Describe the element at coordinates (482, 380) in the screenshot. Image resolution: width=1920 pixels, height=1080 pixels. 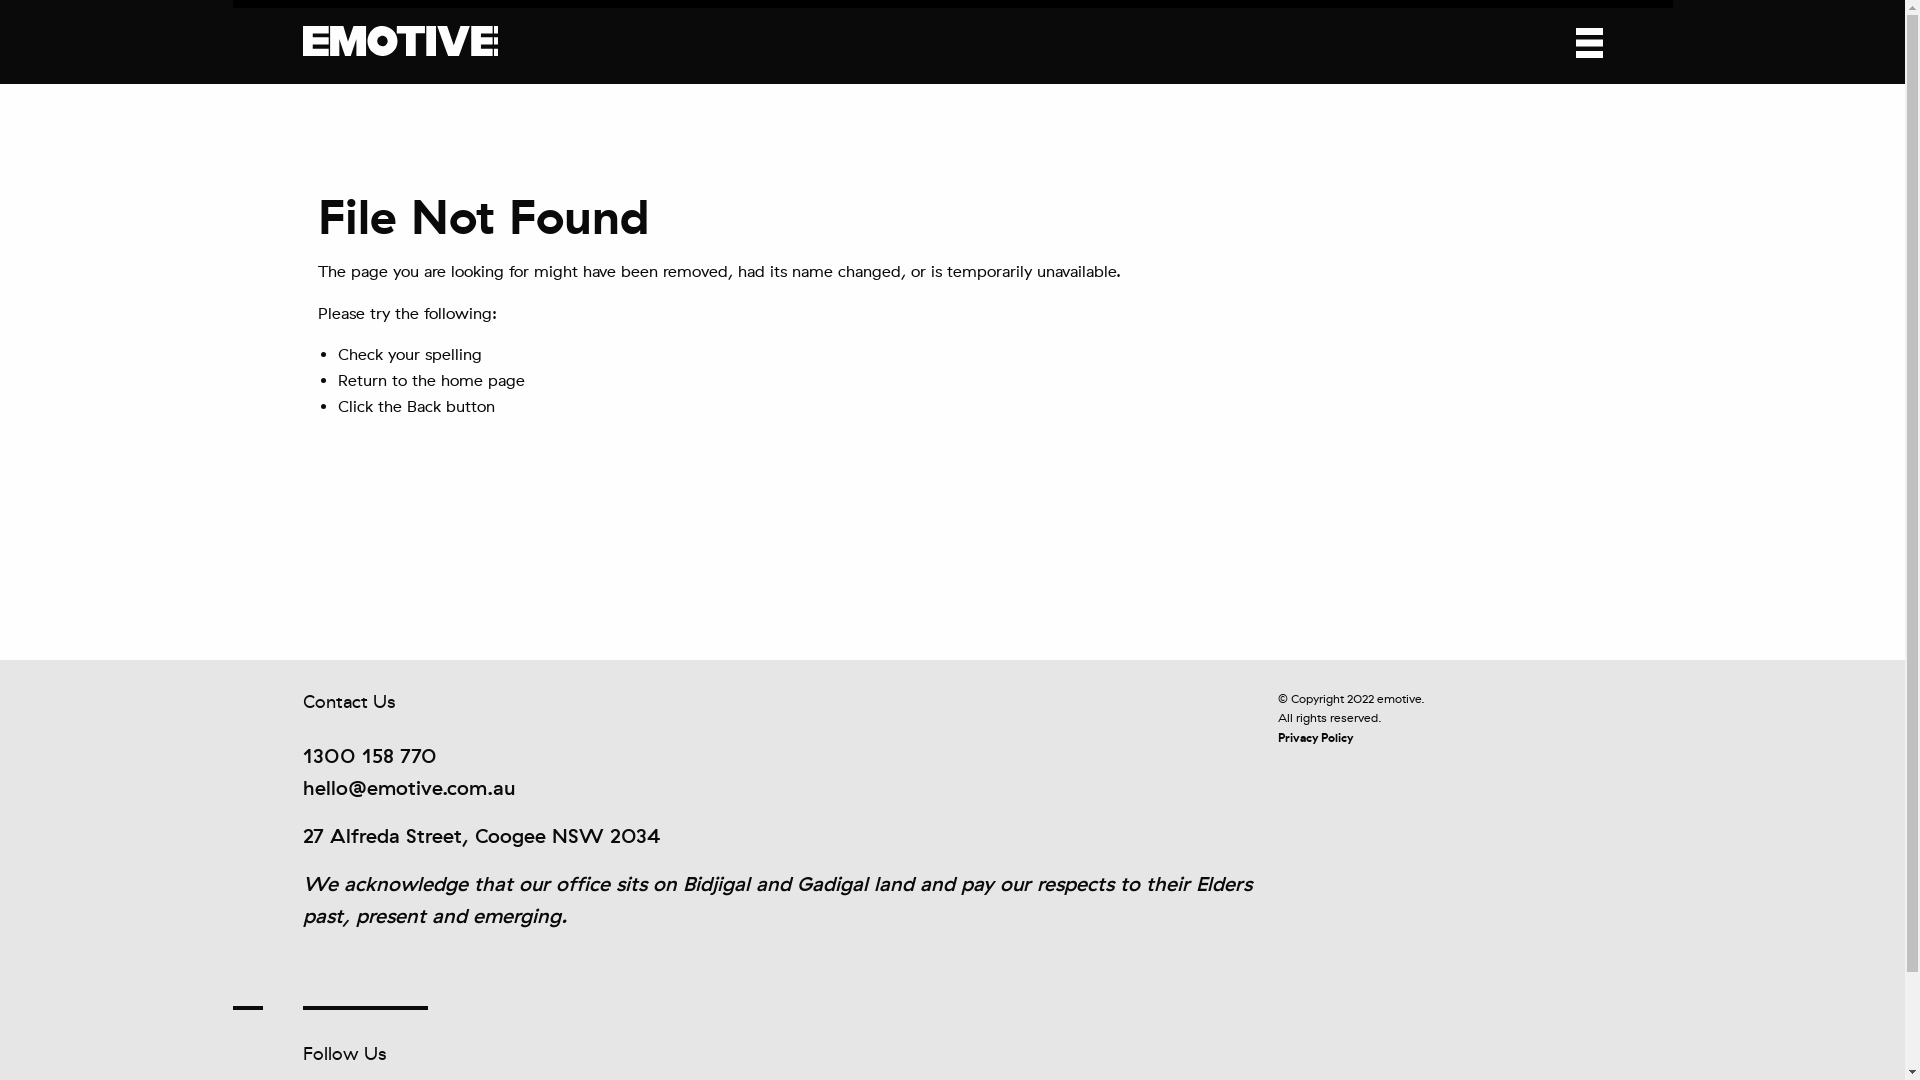
I see `home page` at that location.